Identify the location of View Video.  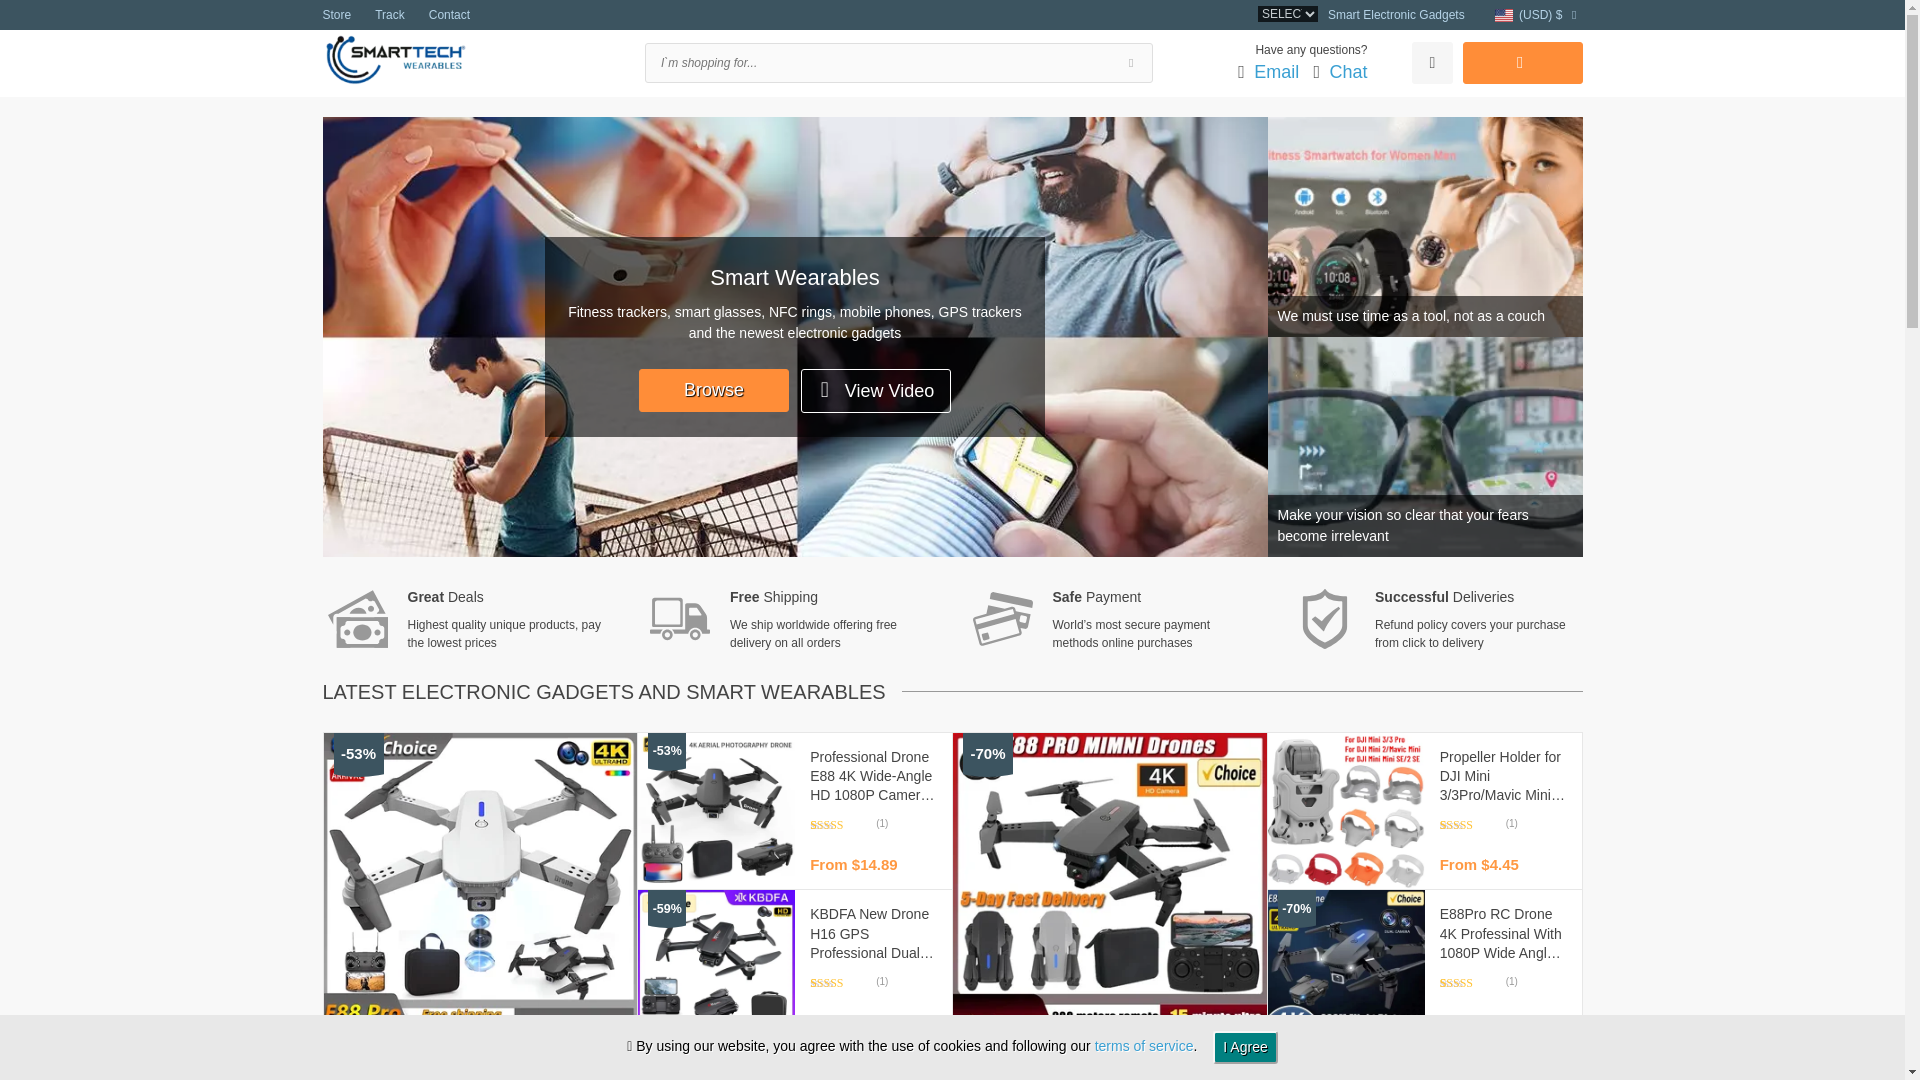
(875, 390).